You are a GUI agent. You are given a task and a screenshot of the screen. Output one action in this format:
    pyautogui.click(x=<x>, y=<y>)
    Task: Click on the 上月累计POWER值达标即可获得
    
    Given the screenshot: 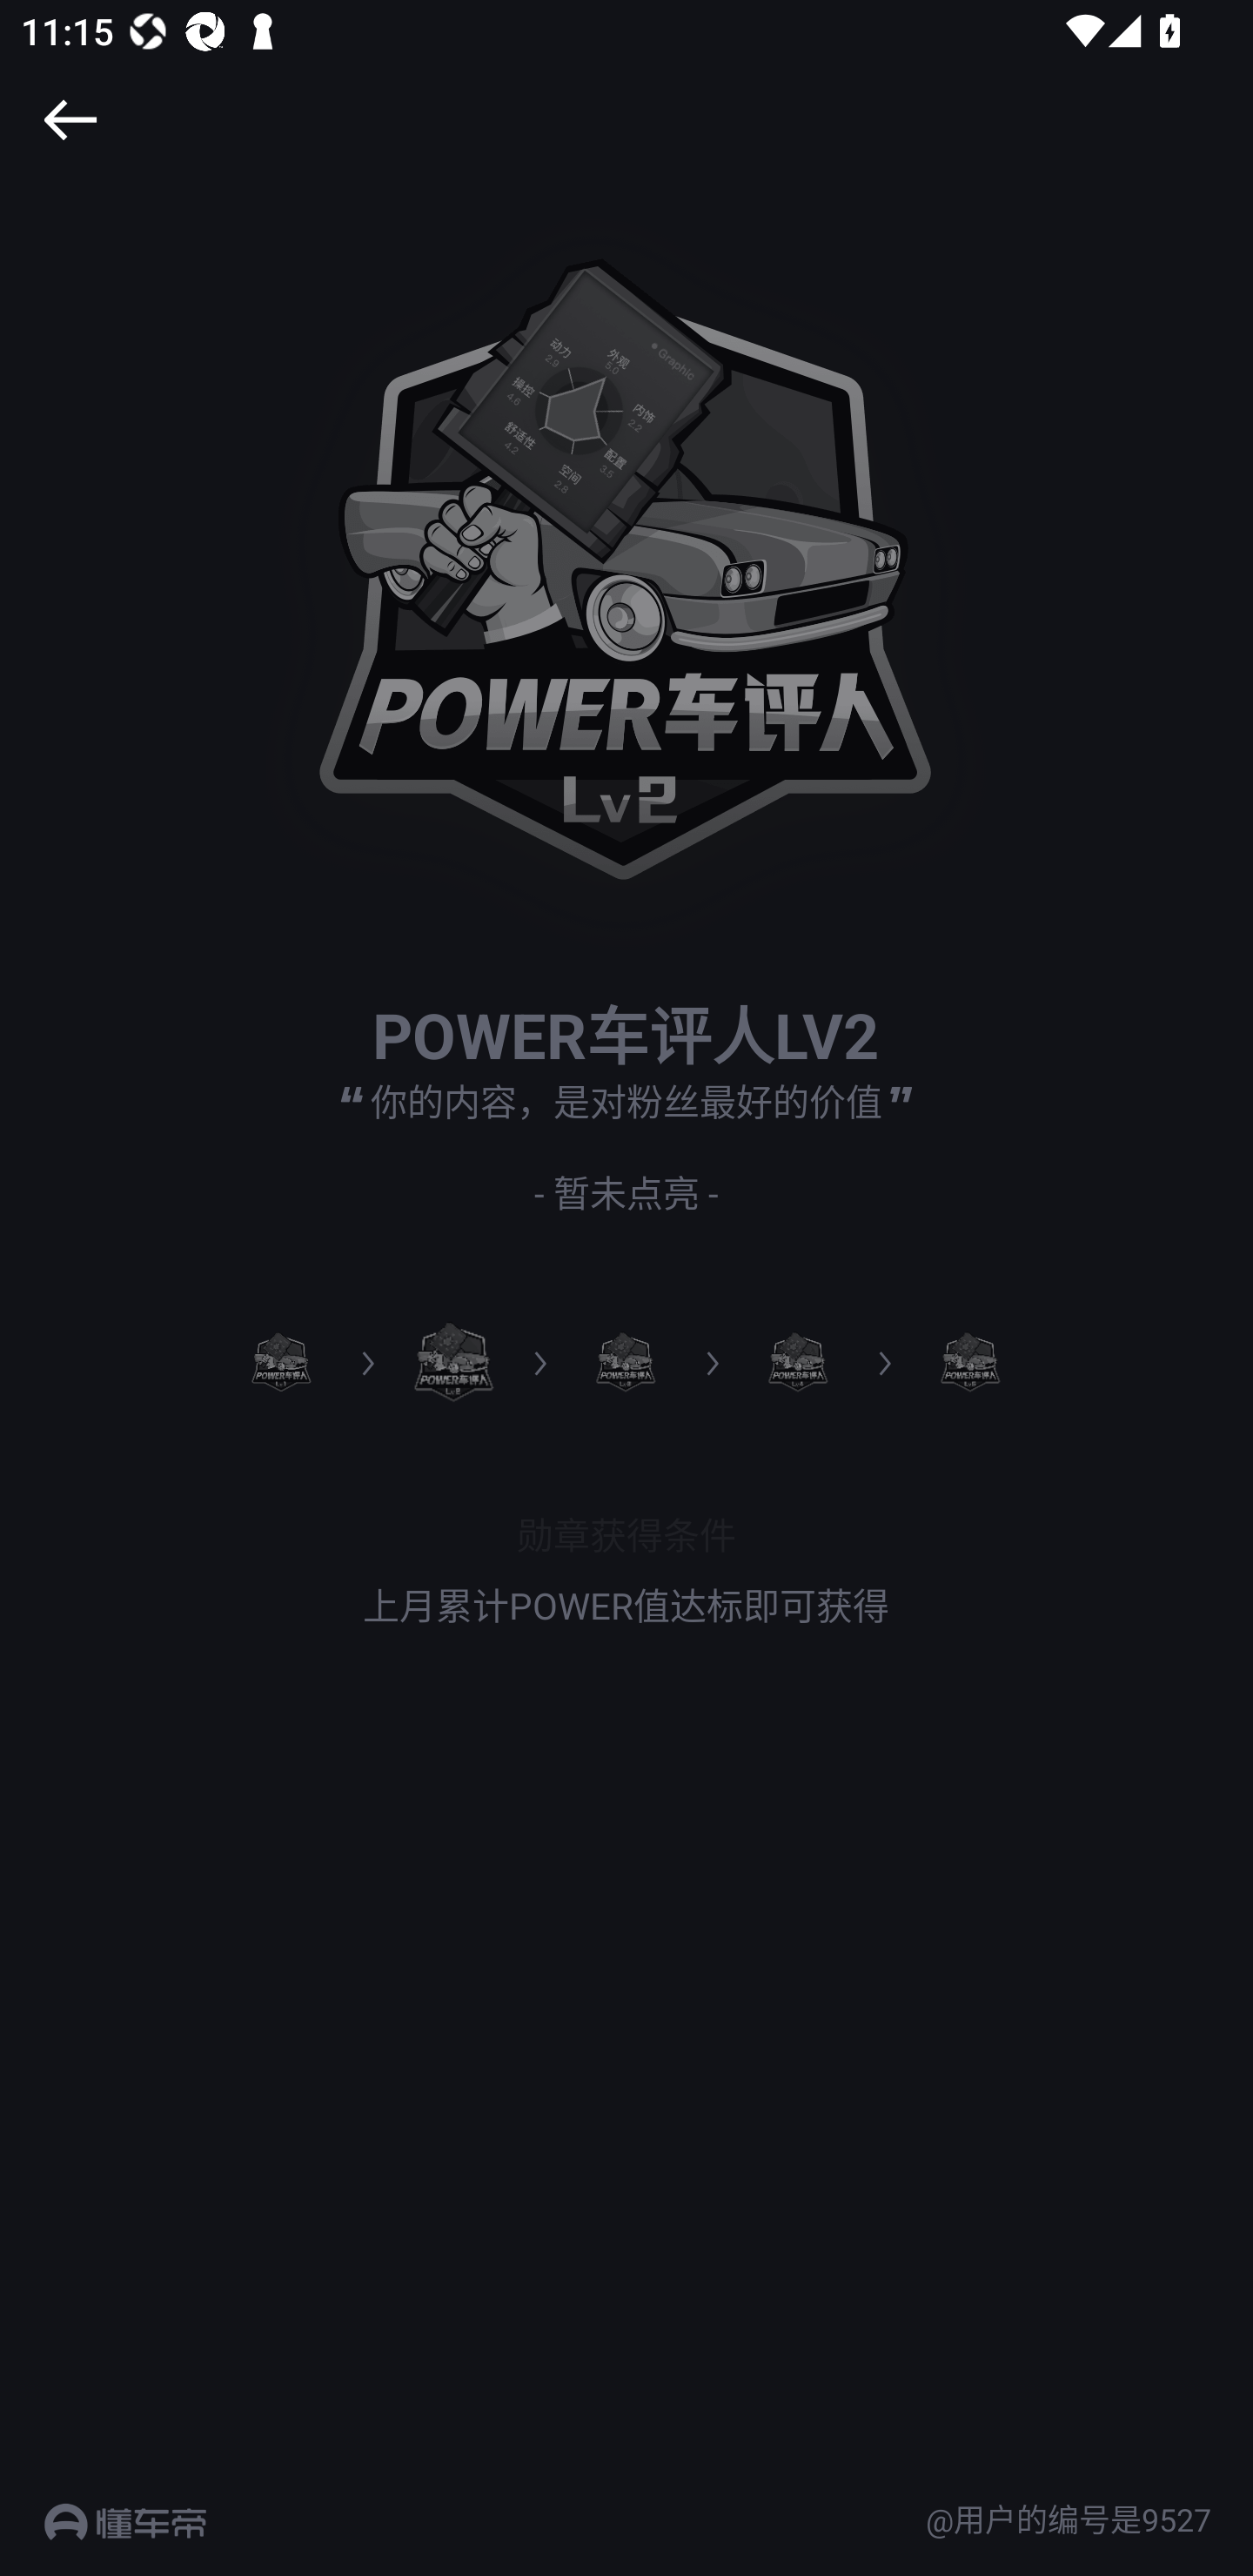 What is the action you would take?
    pyautogui.click(x=626, y=1606)
    